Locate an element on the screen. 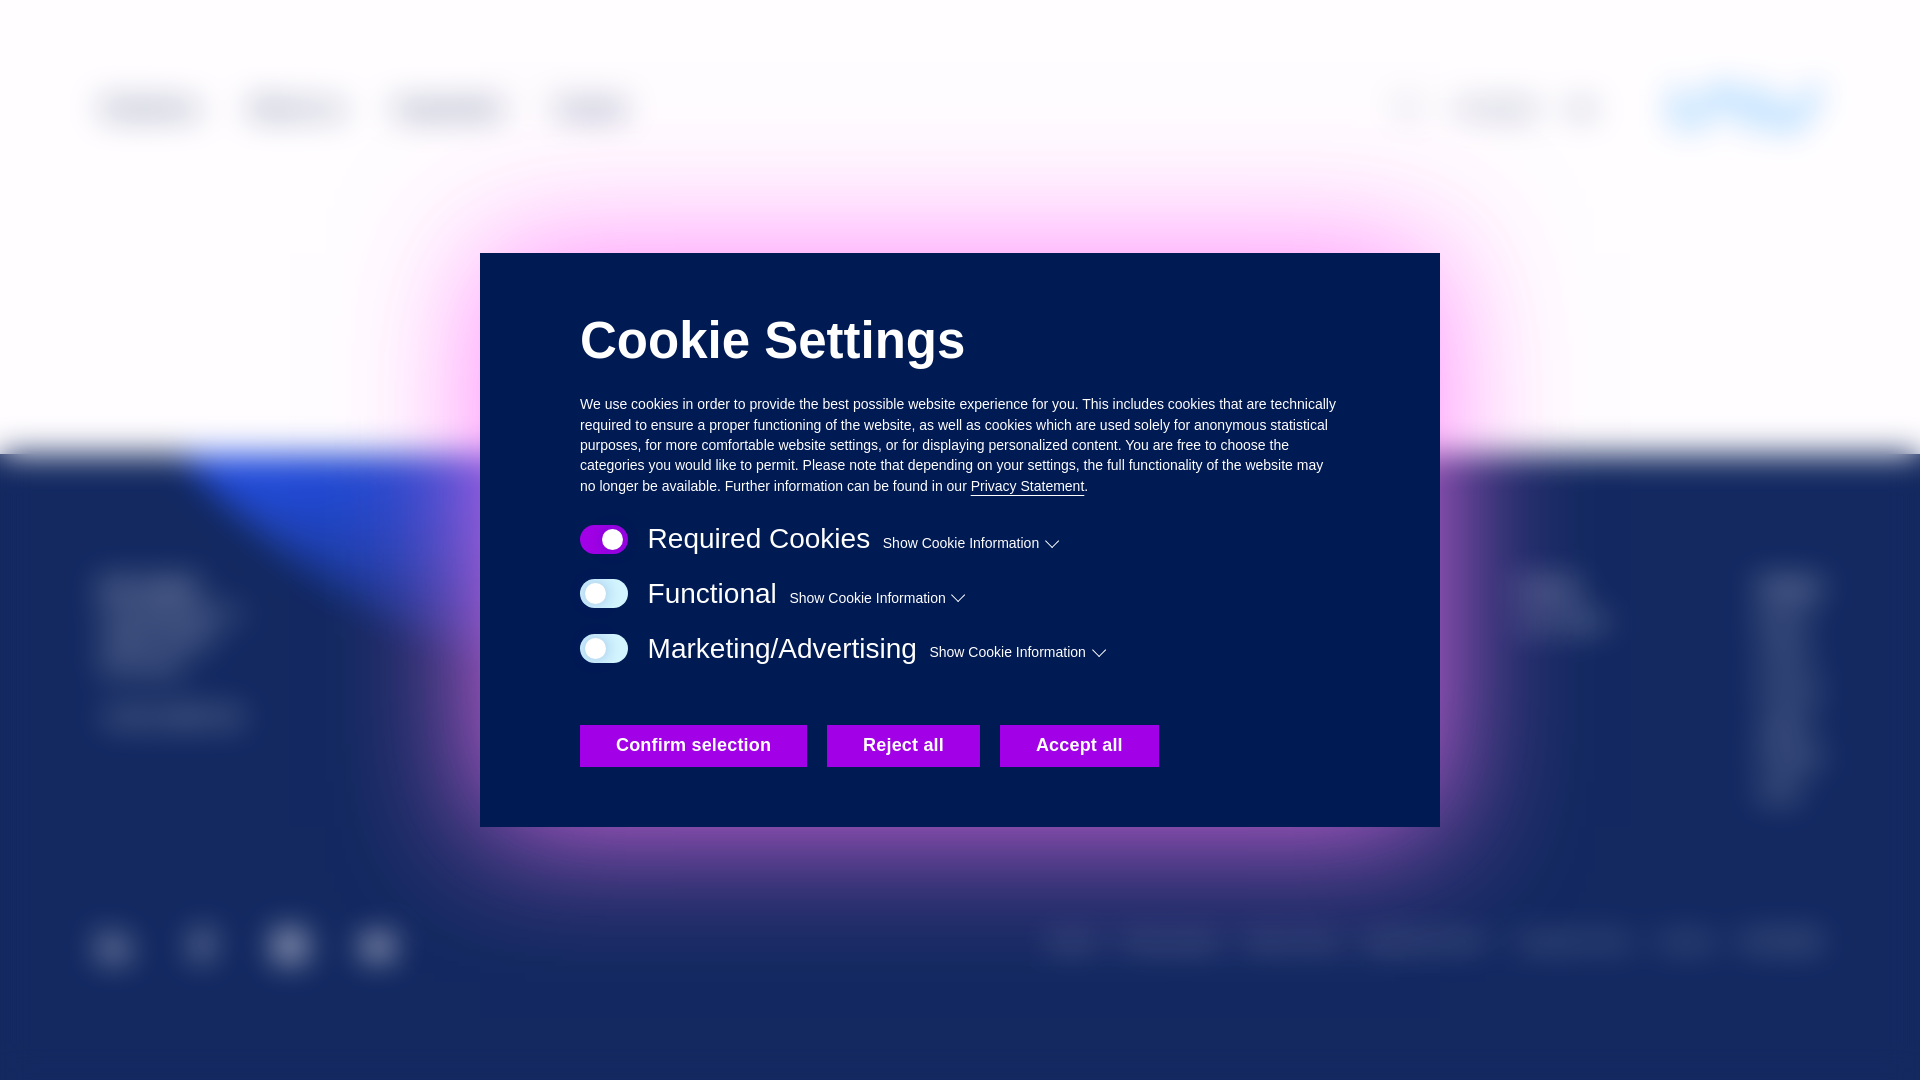 This screenshot has width=1920, height=1080. Certificate Policy is located at coordinates (1571, 942).